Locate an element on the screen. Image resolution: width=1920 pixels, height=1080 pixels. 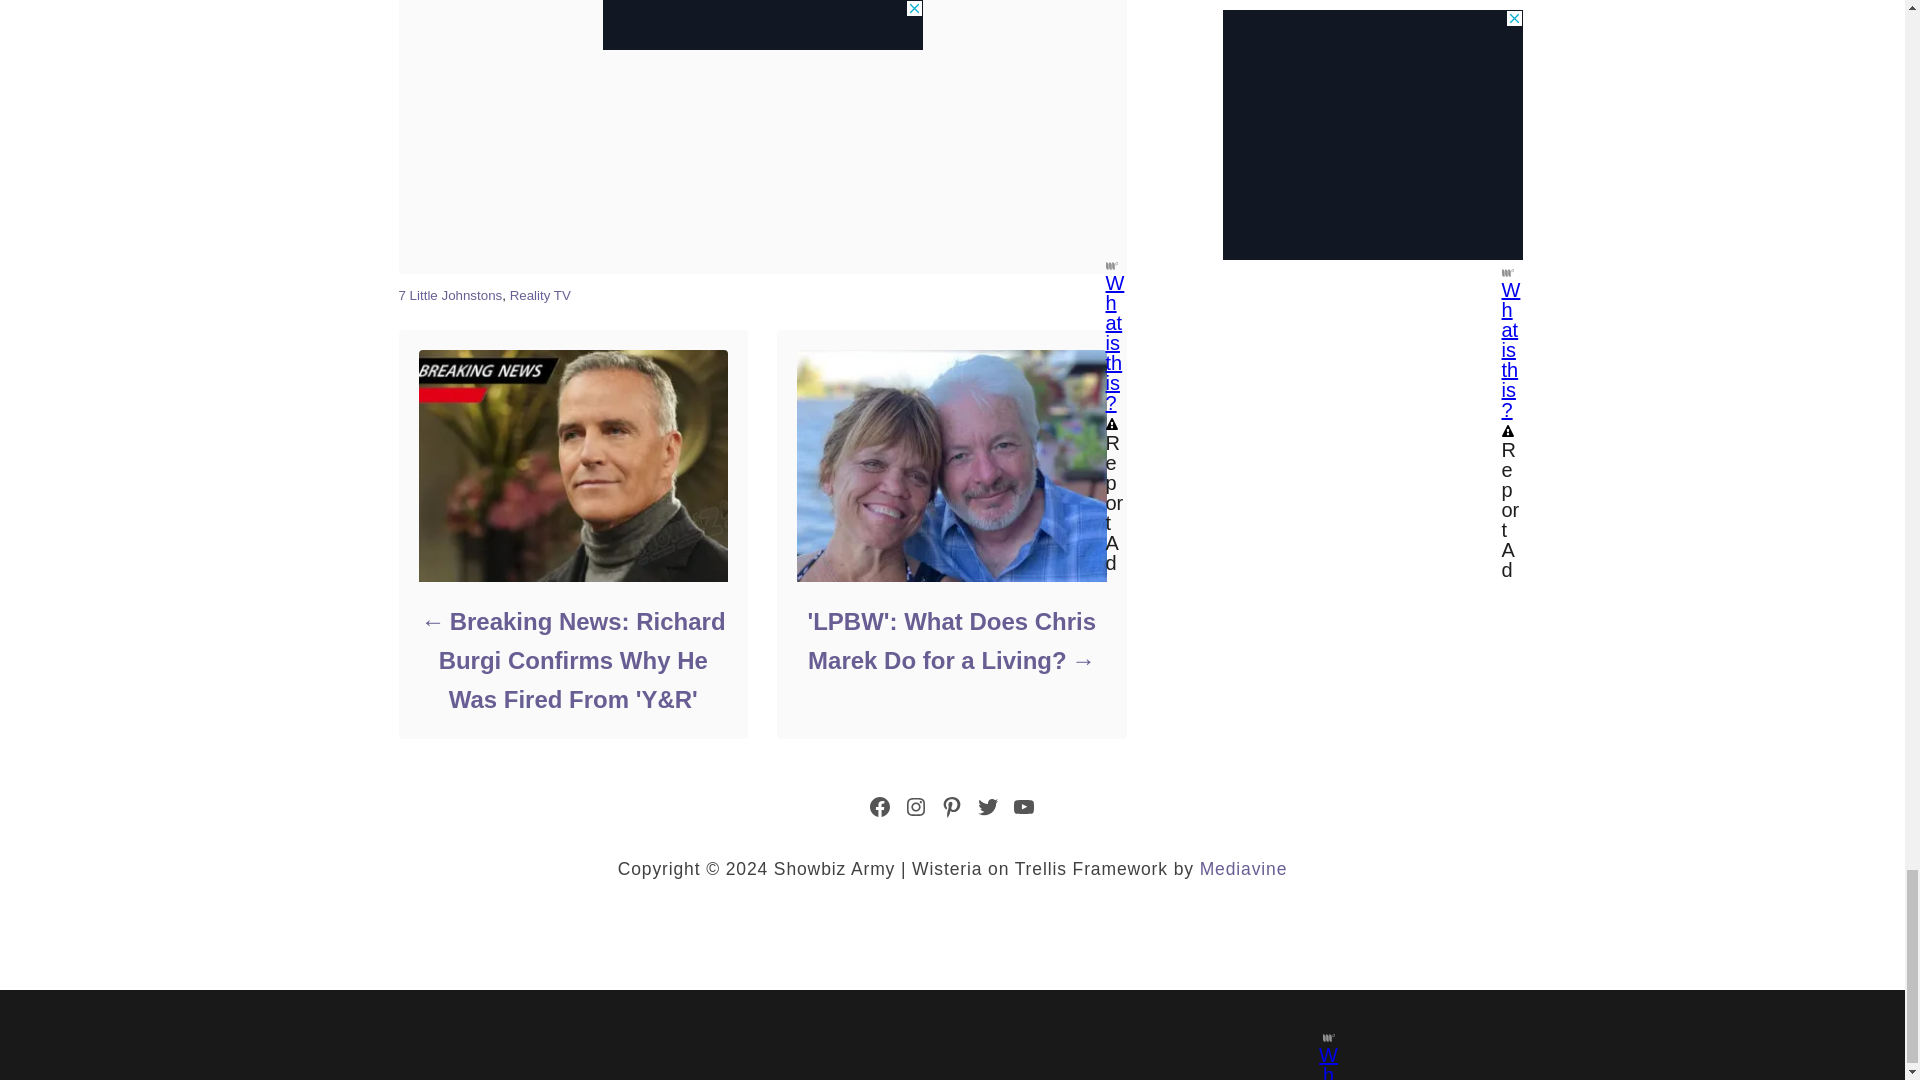
Reality TV is located at coordinates (540, 296).